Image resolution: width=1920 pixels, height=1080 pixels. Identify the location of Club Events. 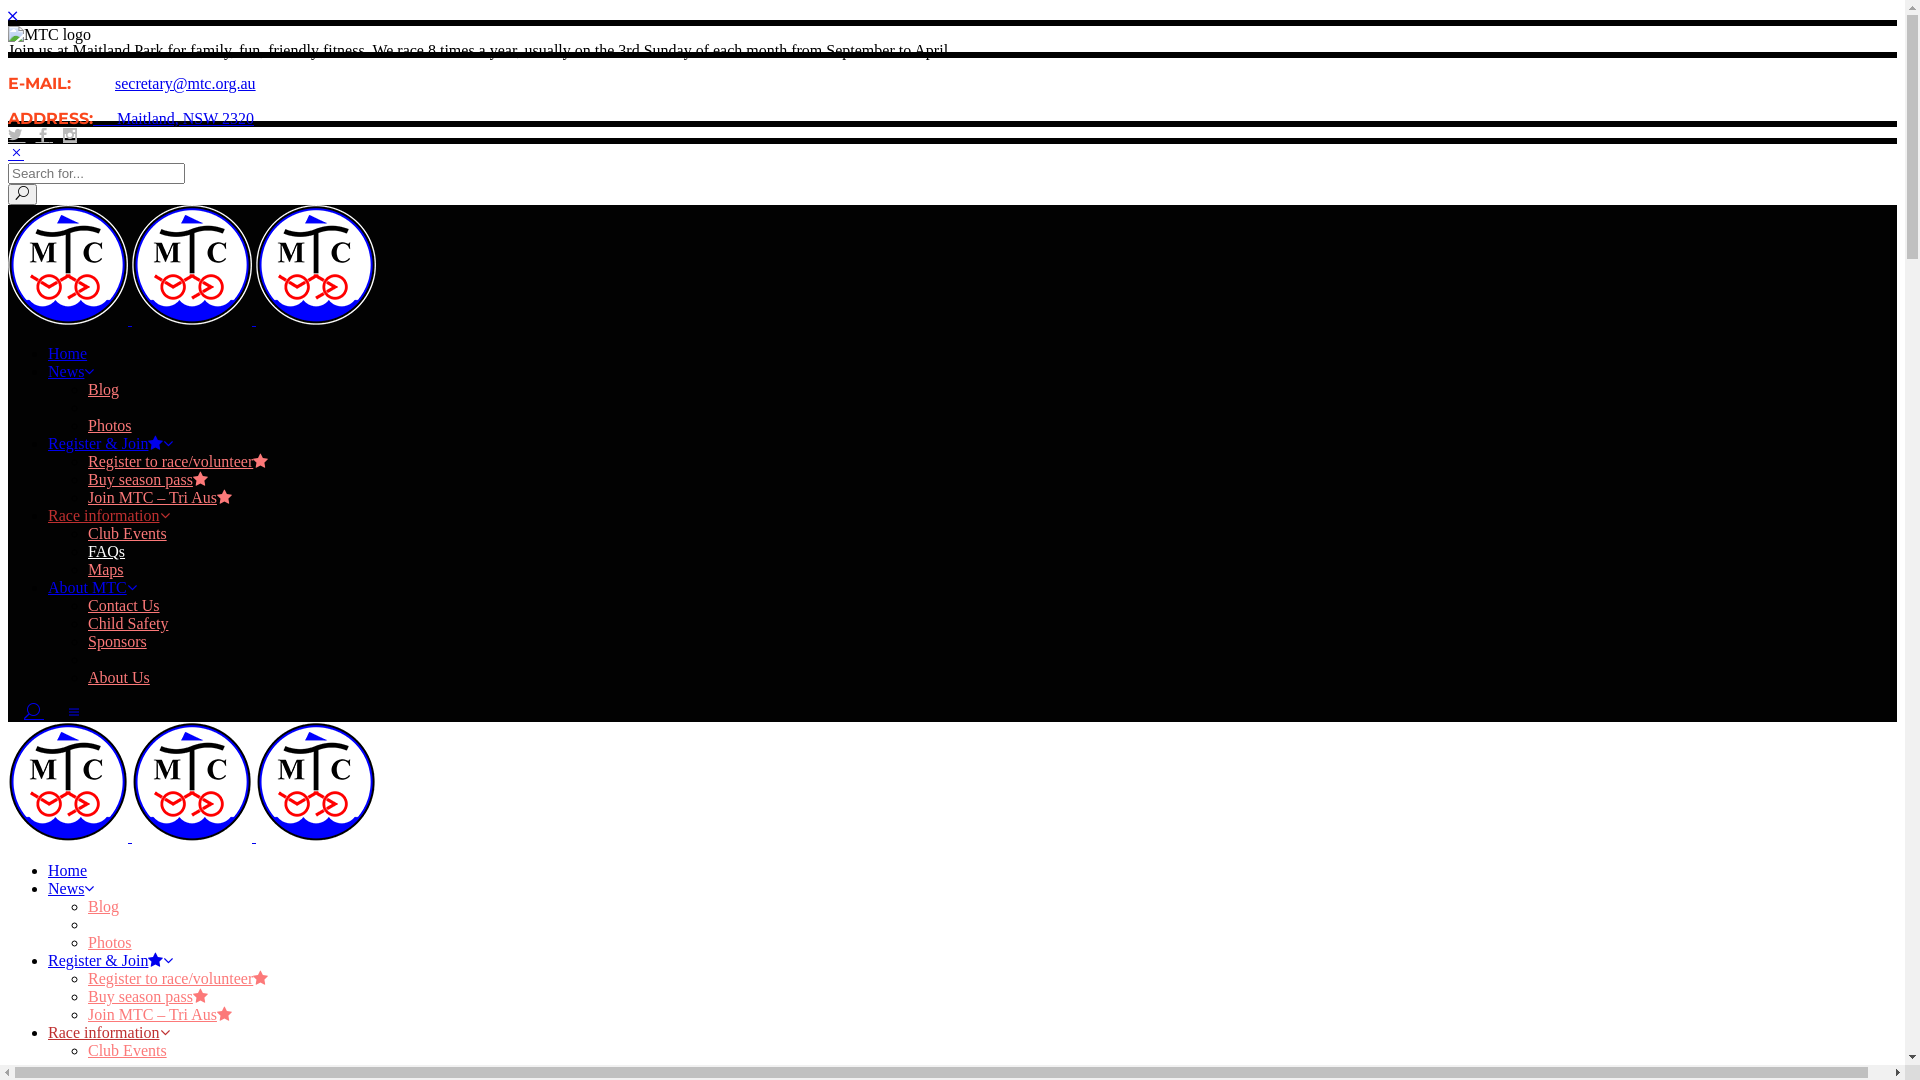
(128, 534).